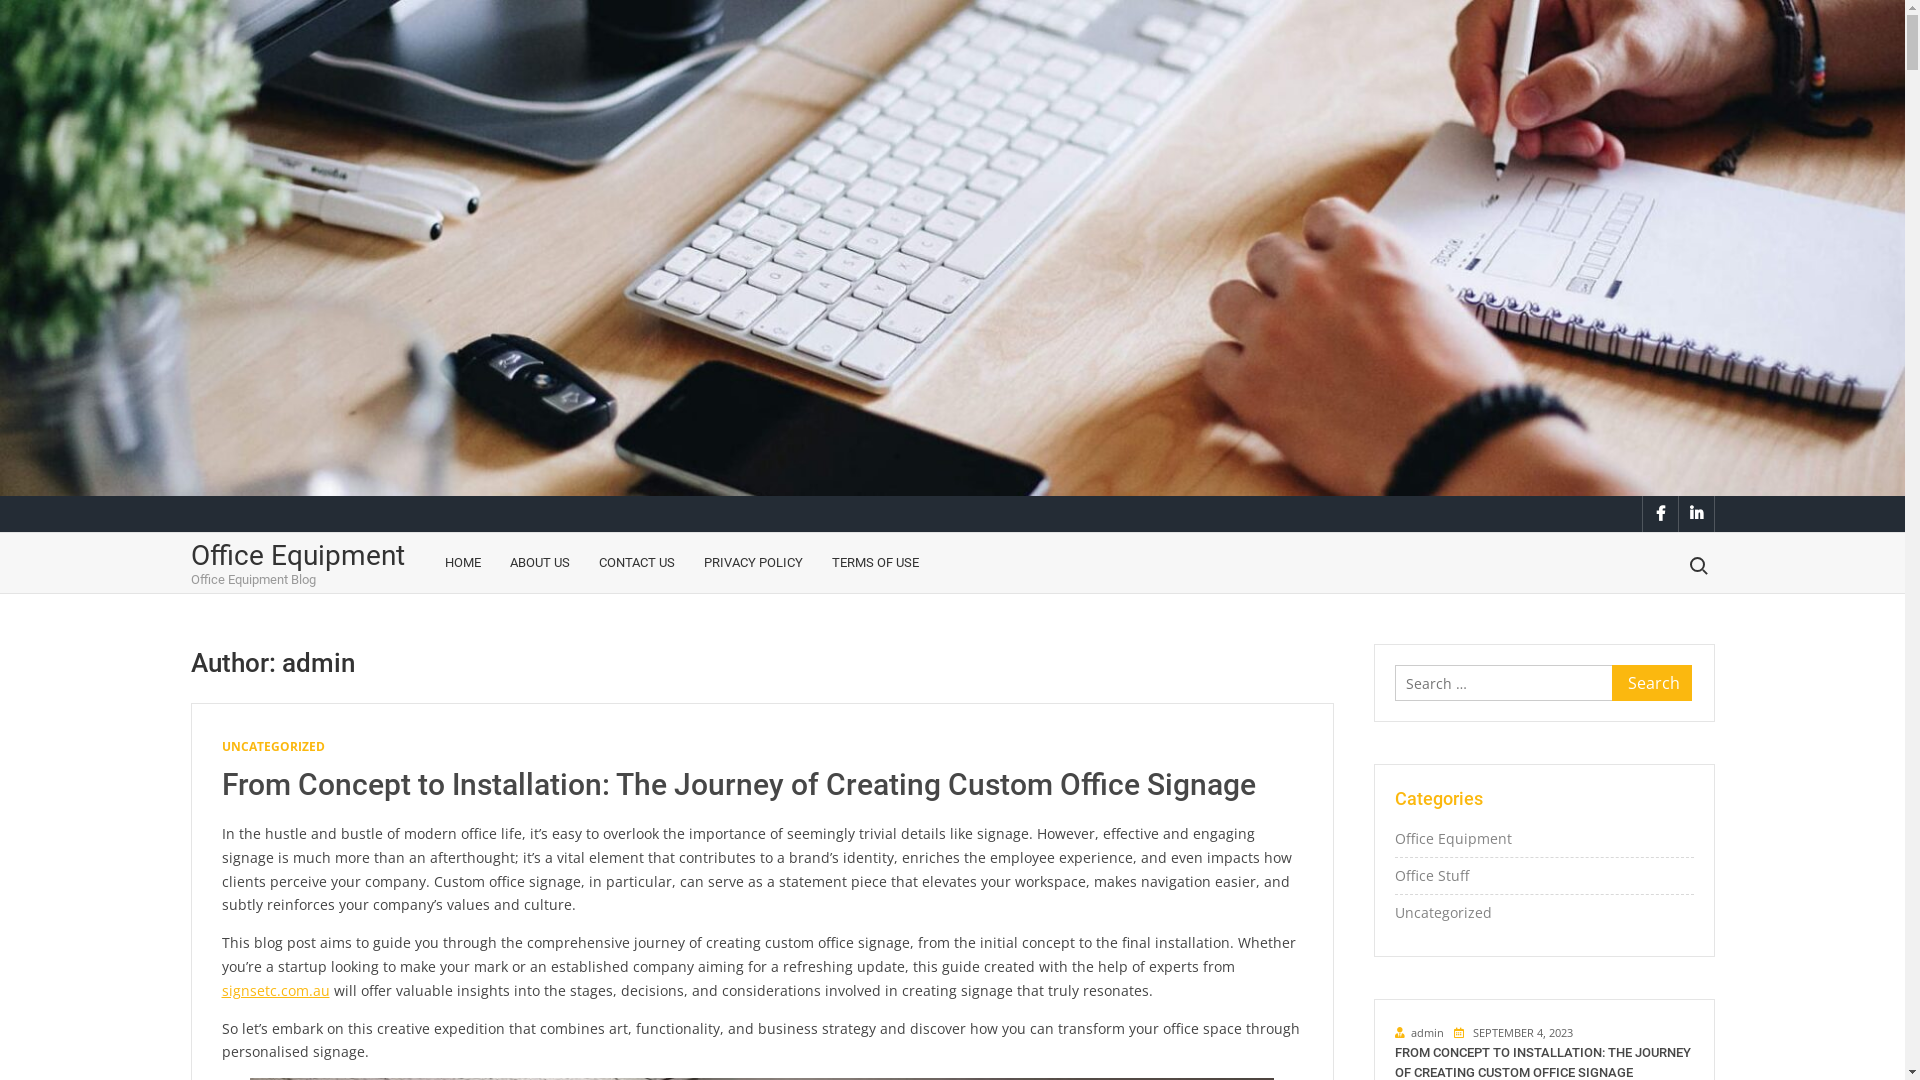  Describe the element at coordinates (463, 563) in the screenshot. I see `HOME` at that location.